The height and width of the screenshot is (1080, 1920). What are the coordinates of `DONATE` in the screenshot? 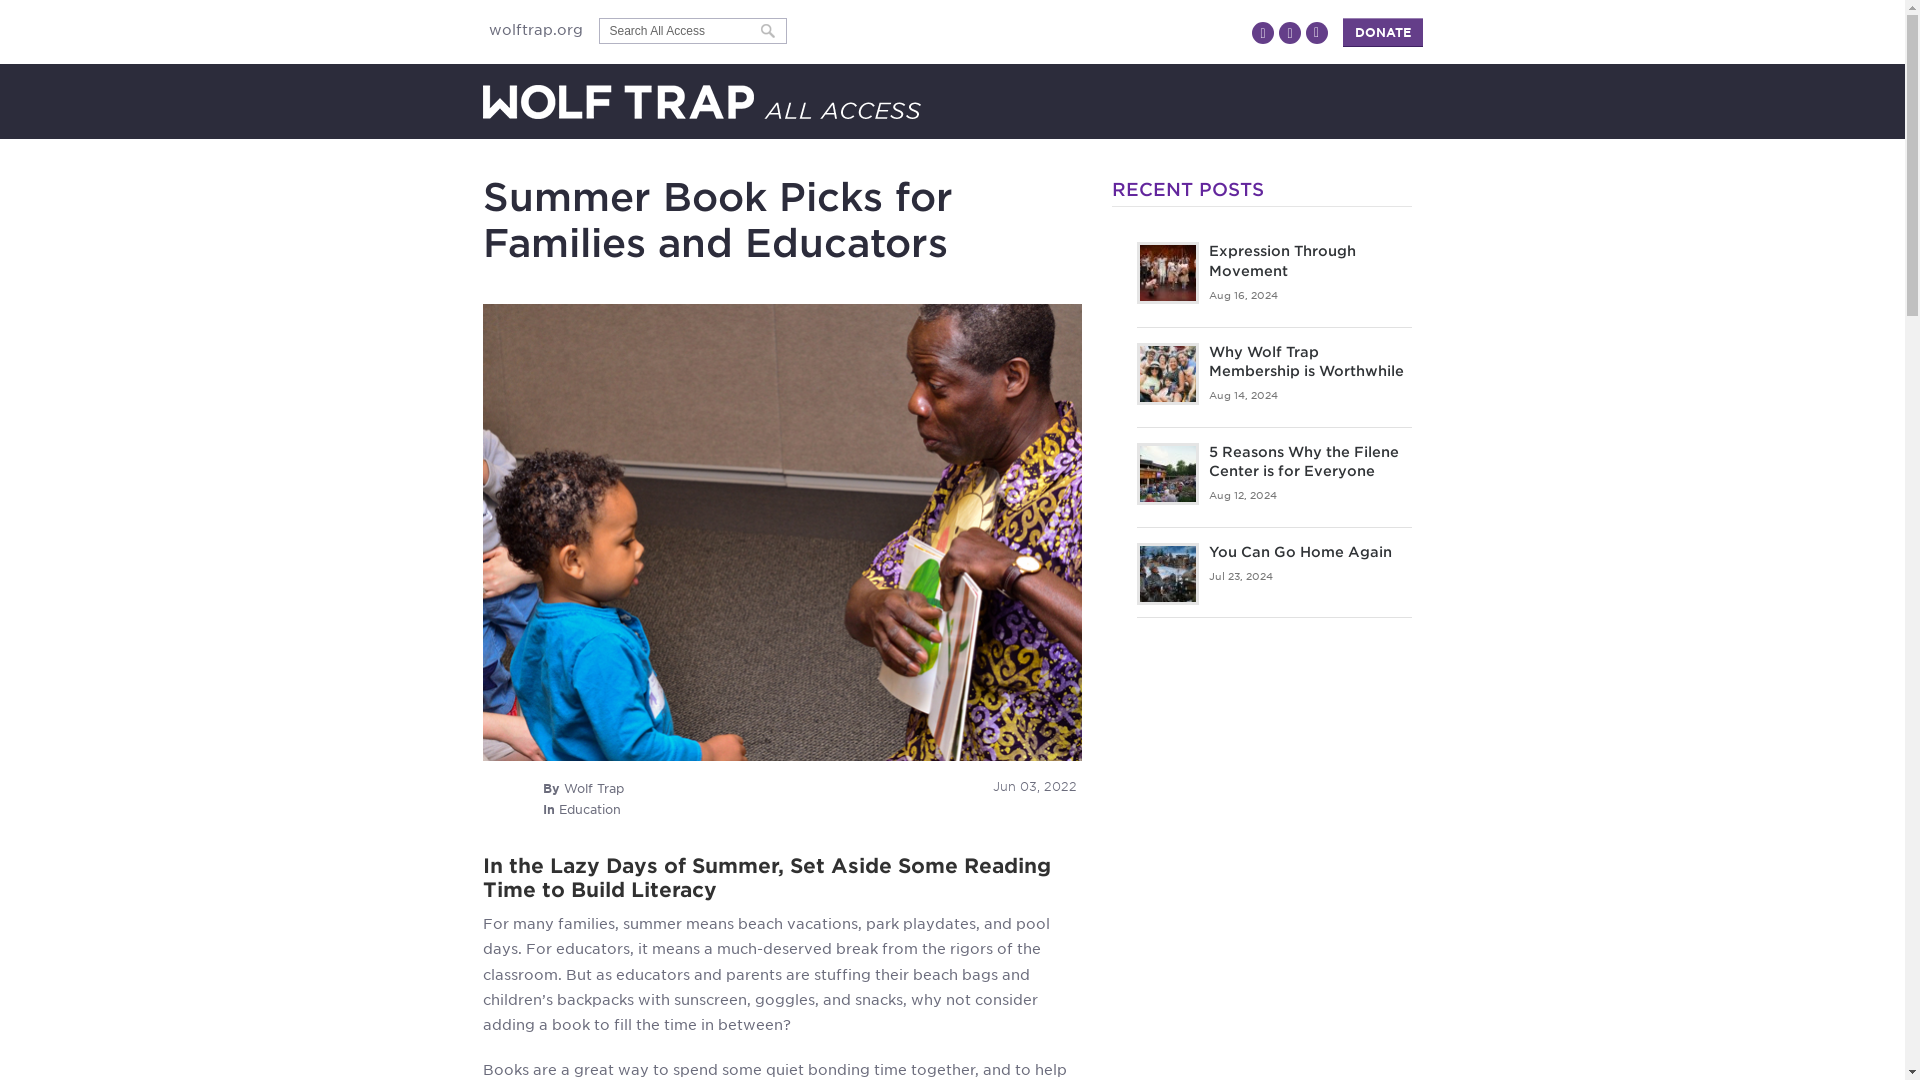 It's located at (1382, 32).